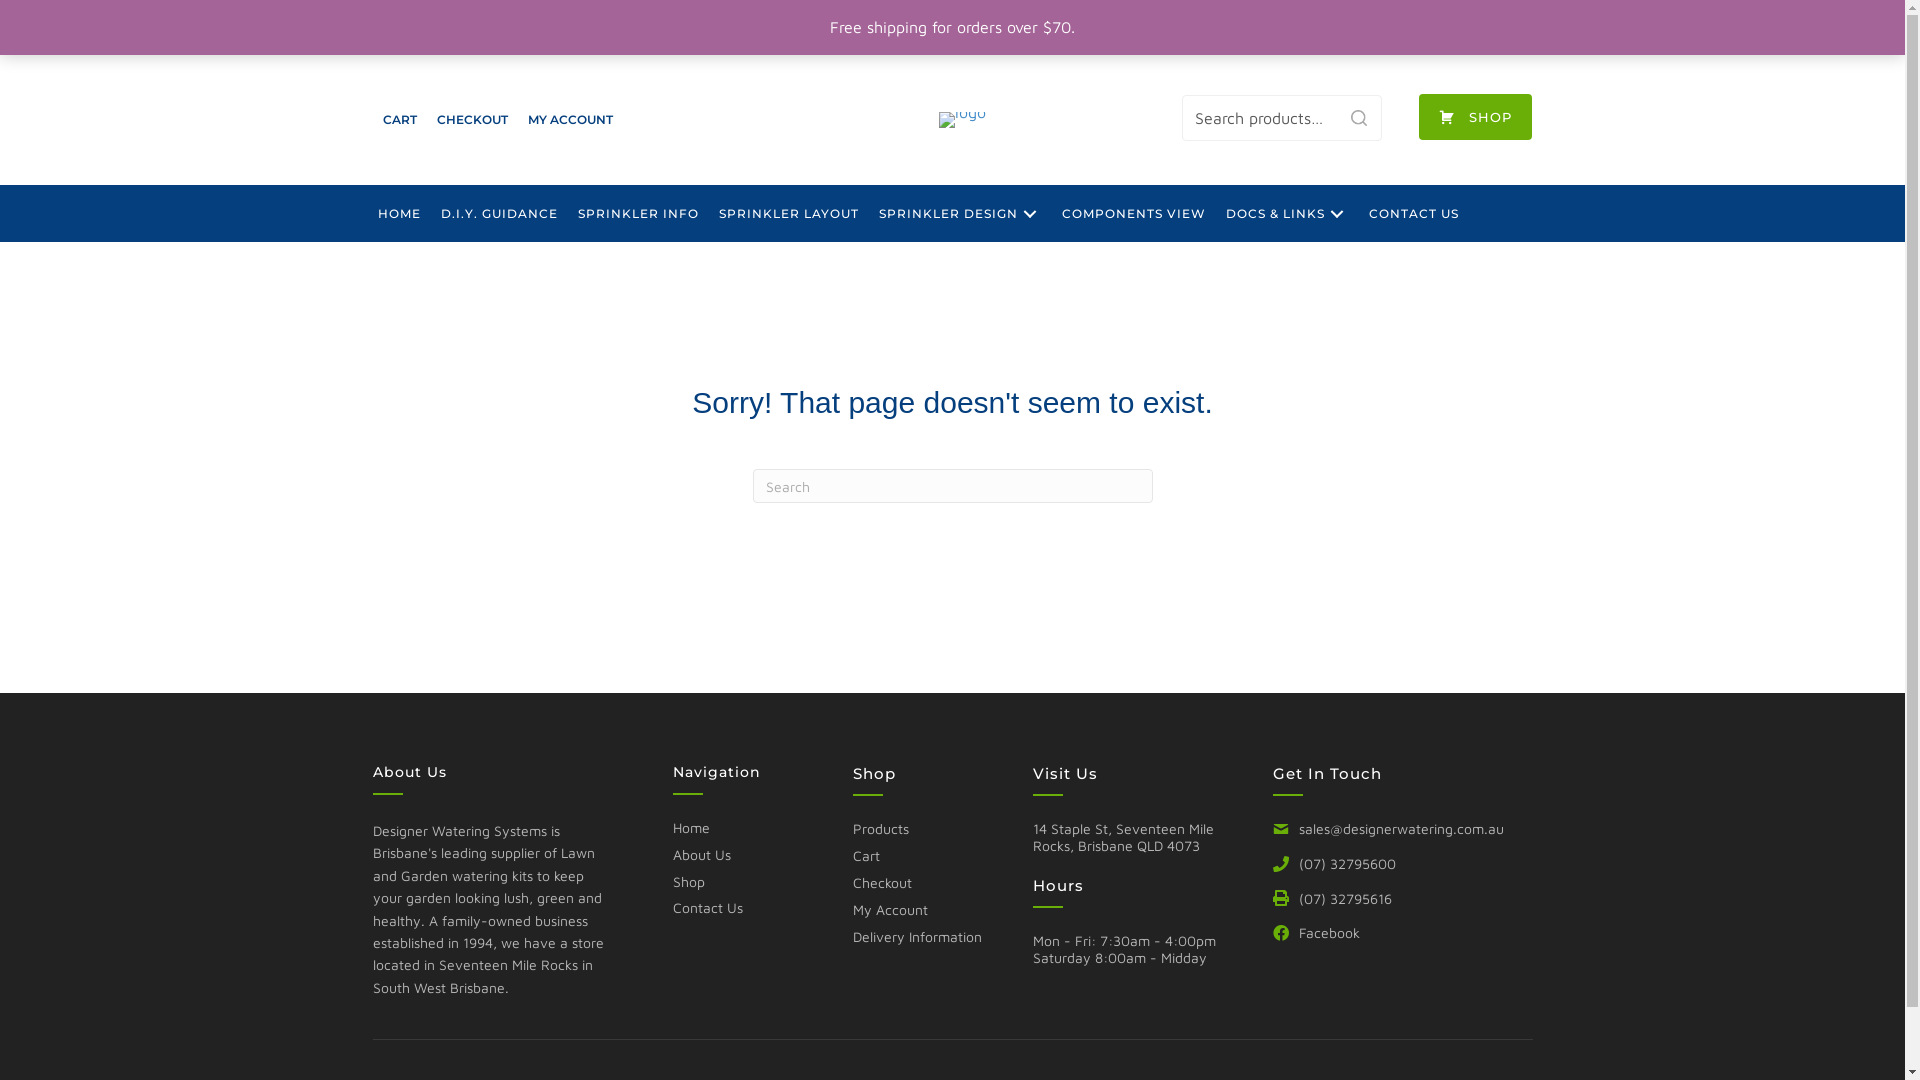 This screenshot has width=1920, height=1080. I want to click on Delivery Information, so click(916, 936).